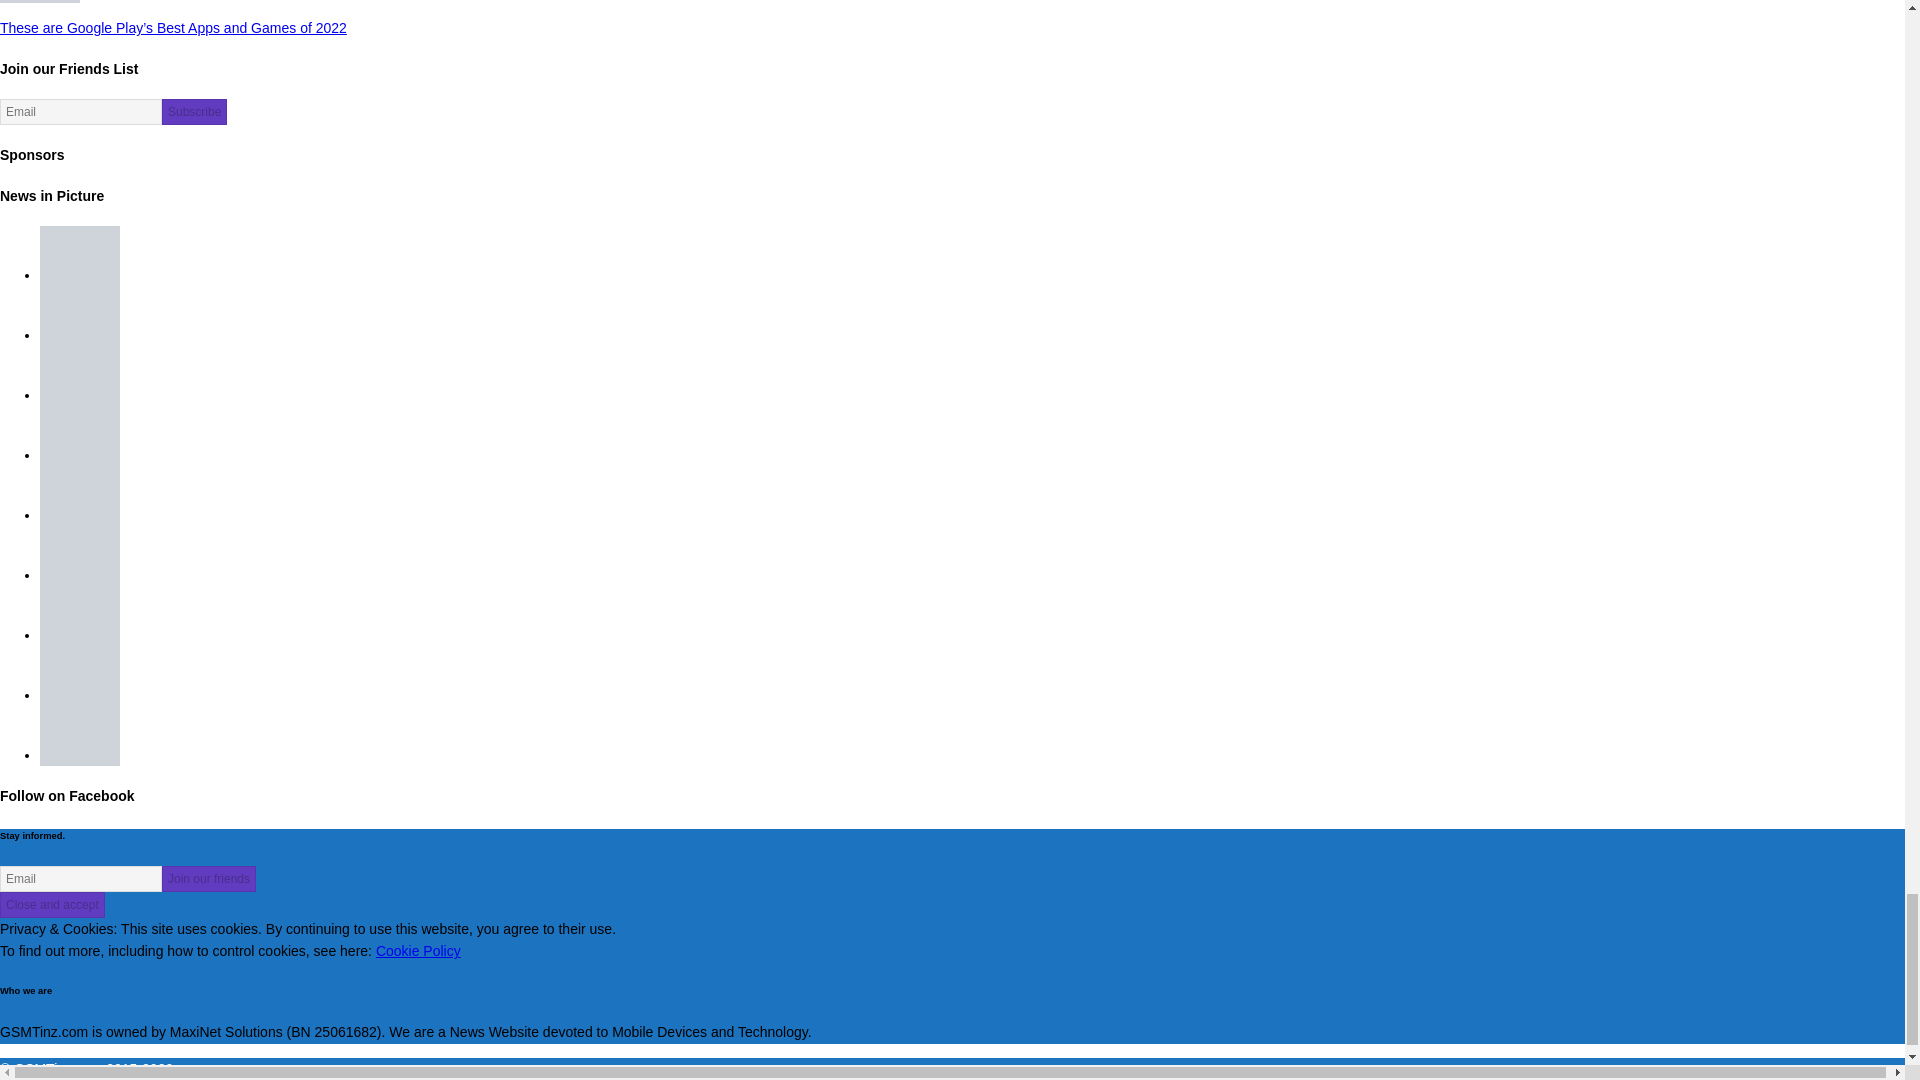 This screenshot has height=1080, width=1920. I want to click on Close and accept, so click(52, 905).